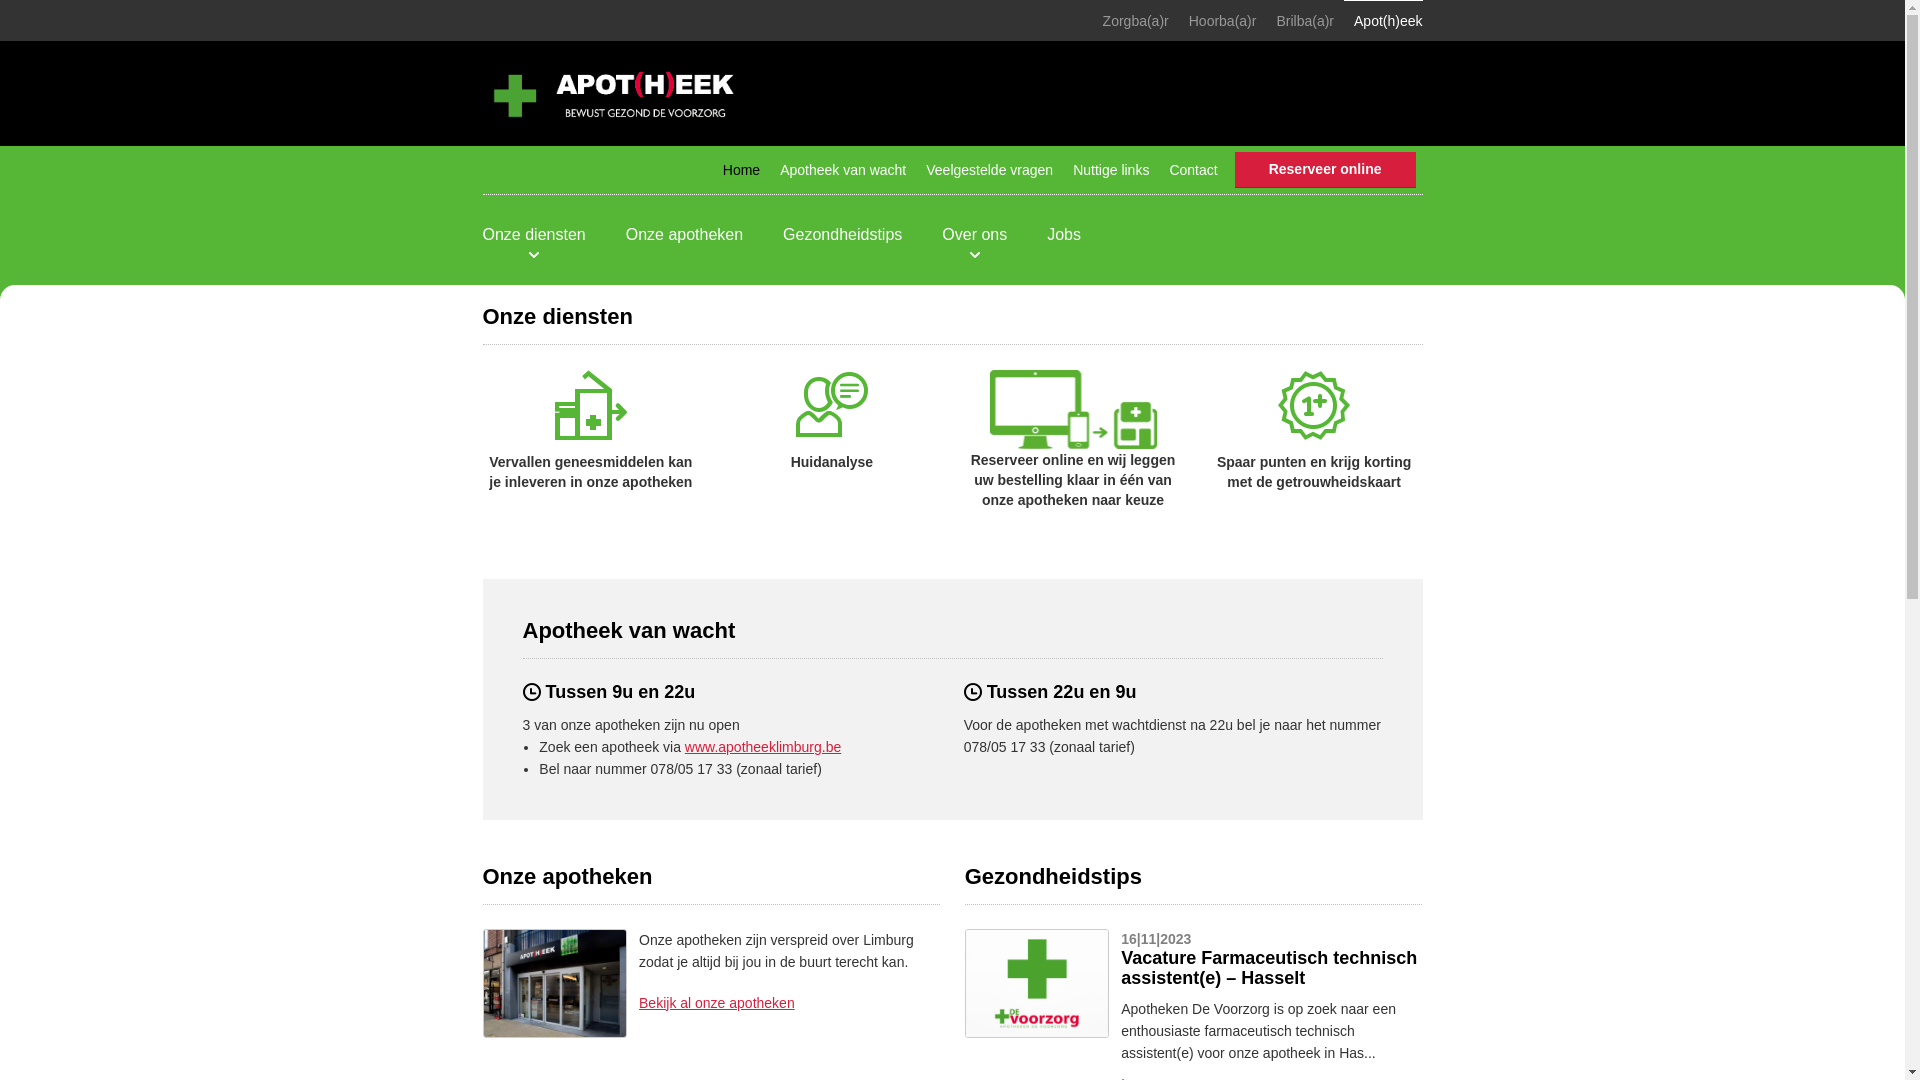 The image size is (1920, 1080). I want to click on Hoorba(a)r, so click(1223, 21).